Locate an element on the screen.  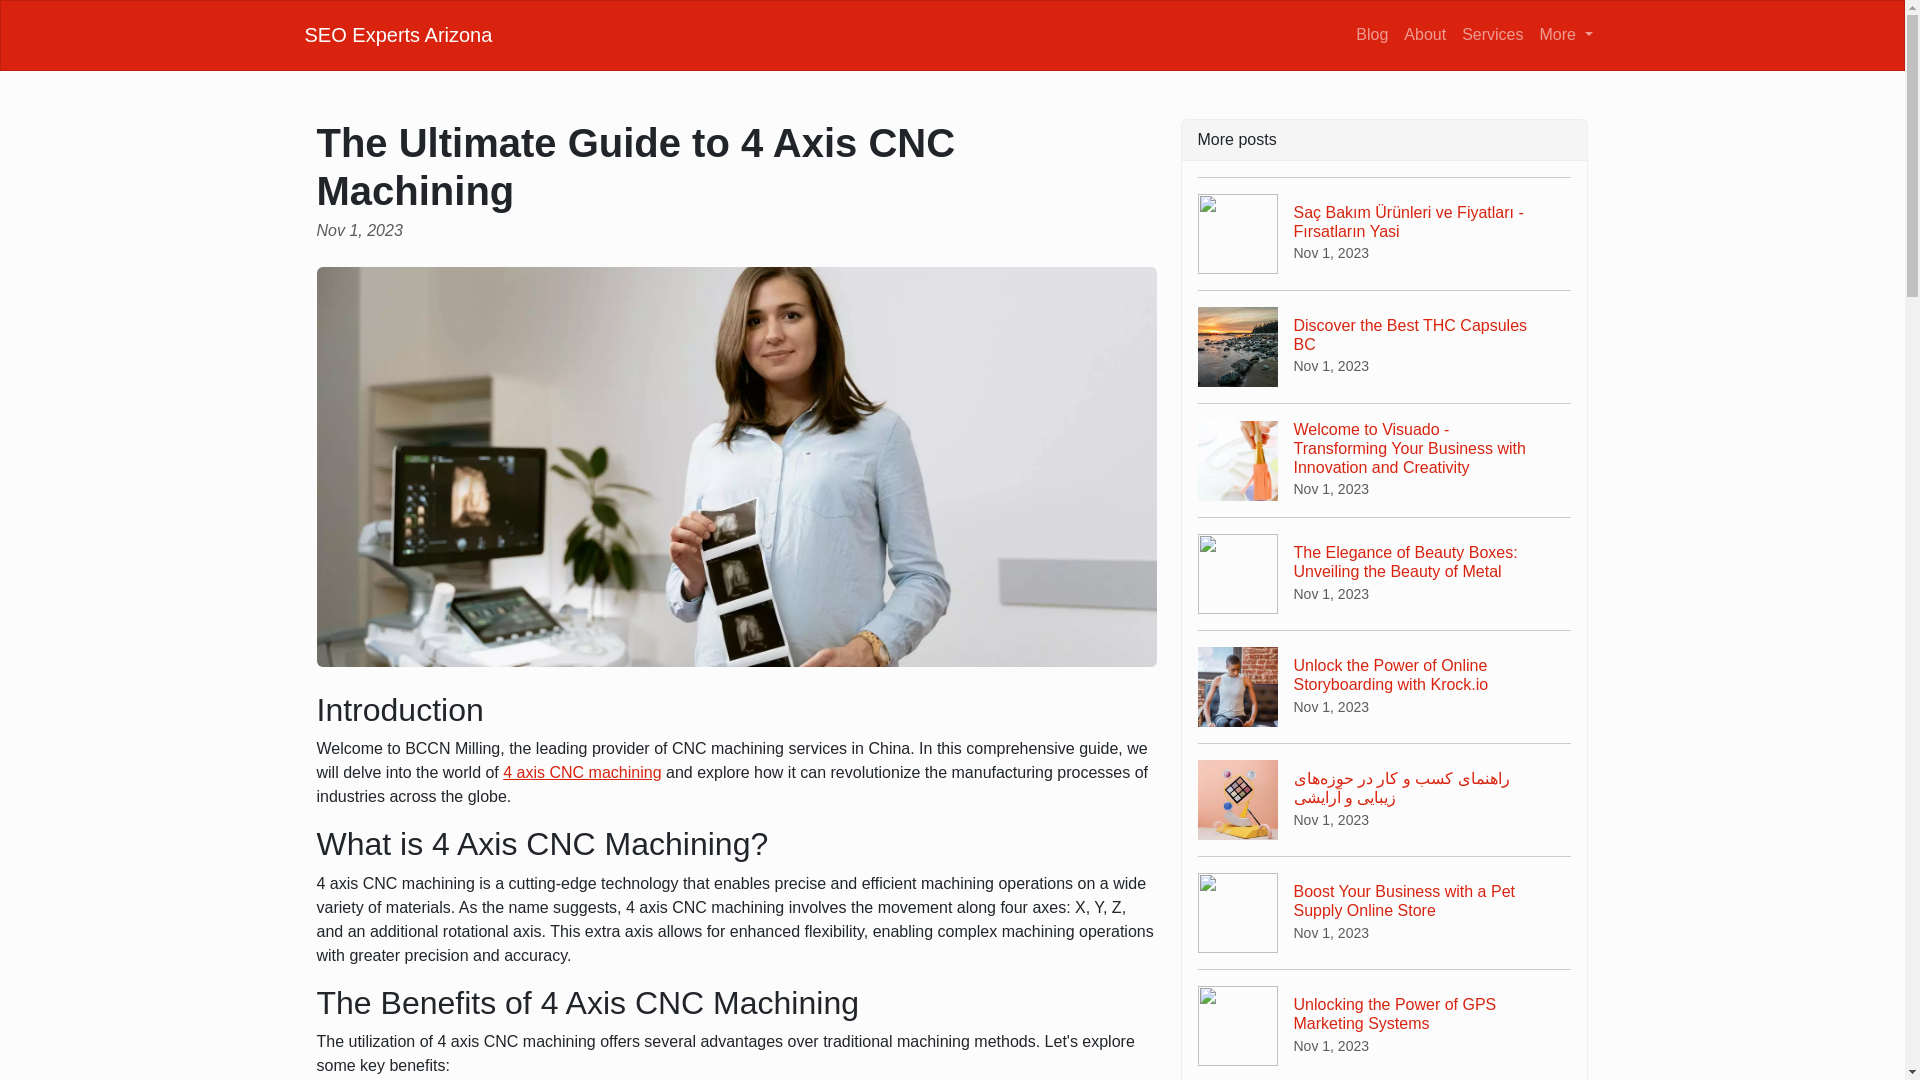
4 axis CNC machining is located at coordinates (1492, 34).